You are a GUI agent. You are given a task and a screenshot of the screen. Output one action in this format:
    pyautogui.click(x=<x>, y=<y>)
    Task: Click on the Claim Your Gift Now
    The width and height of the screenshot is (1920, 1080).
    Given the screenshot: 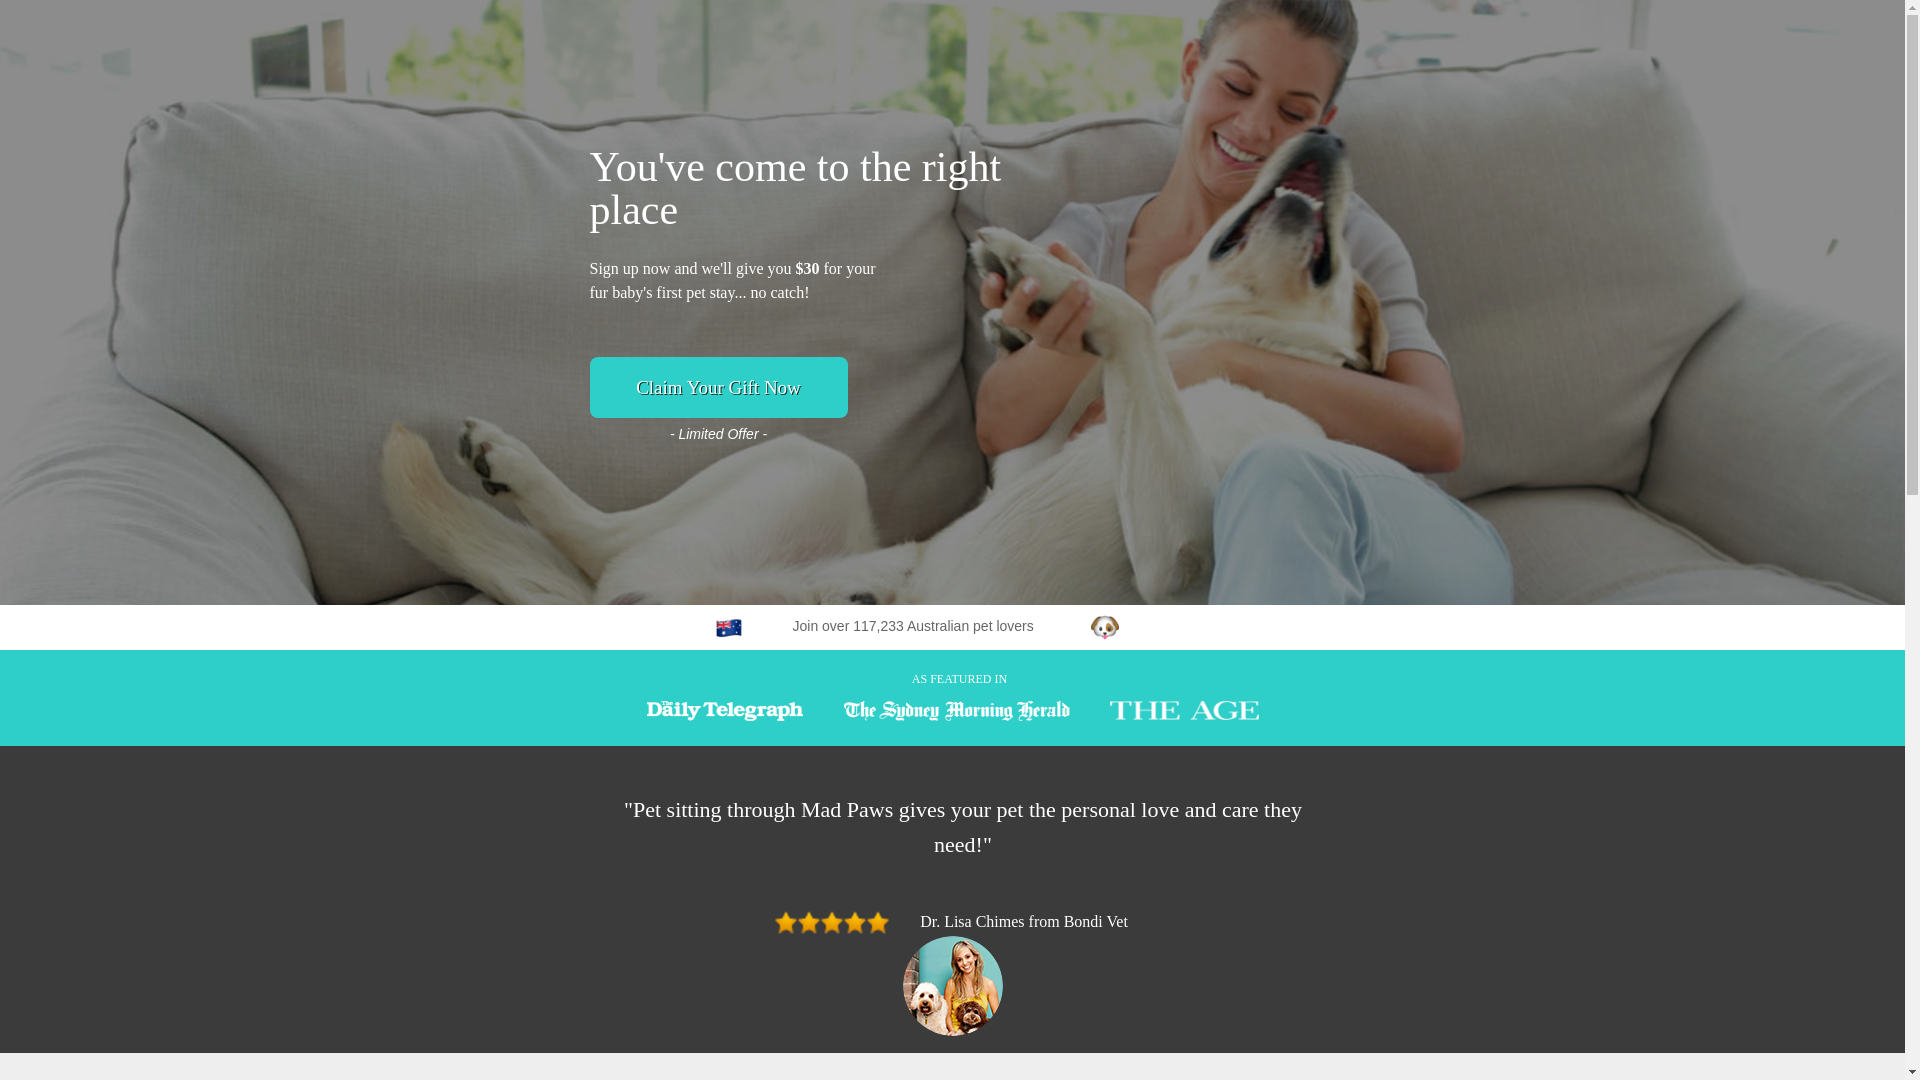 What is the action you would take?
    pyautogui.click(x=719, y=388)
    